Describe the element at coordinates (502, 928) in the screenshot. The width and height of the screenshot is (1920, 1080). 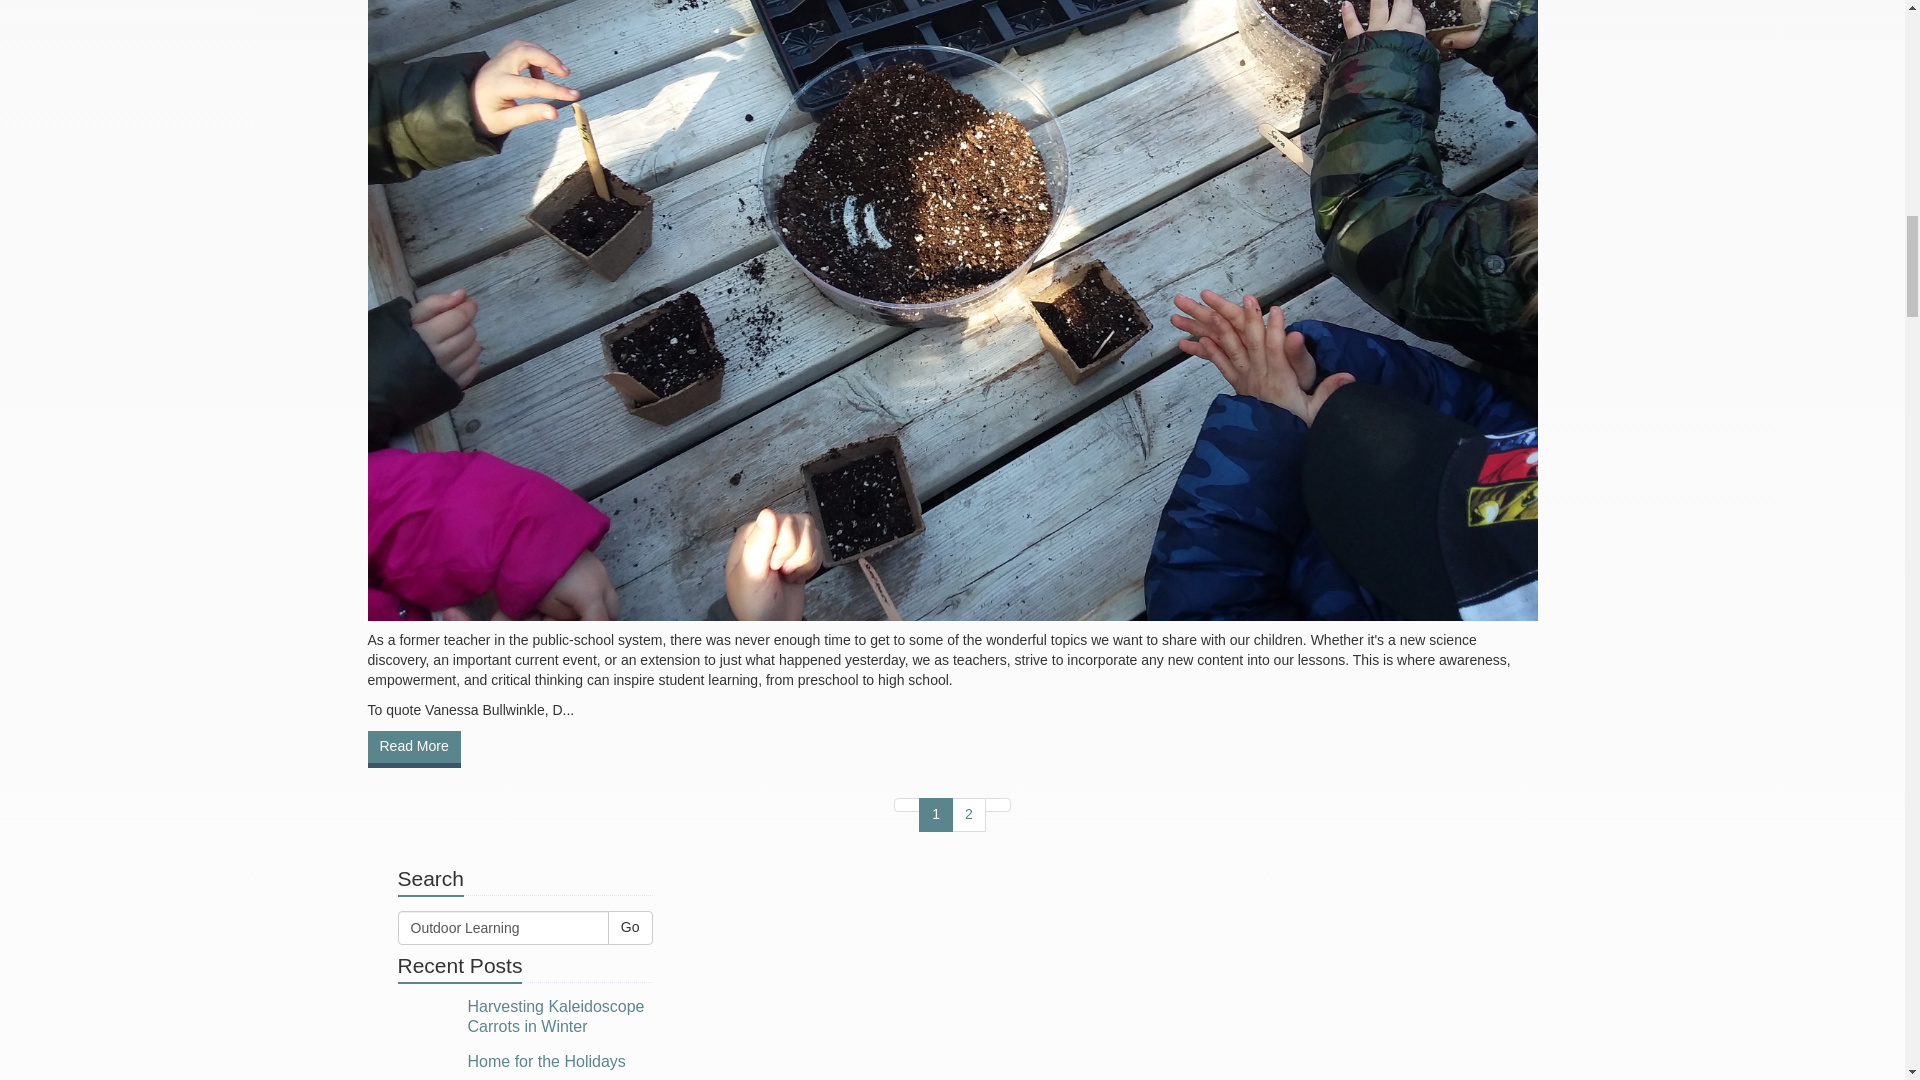
I see `Outdoor Learning` at that location.